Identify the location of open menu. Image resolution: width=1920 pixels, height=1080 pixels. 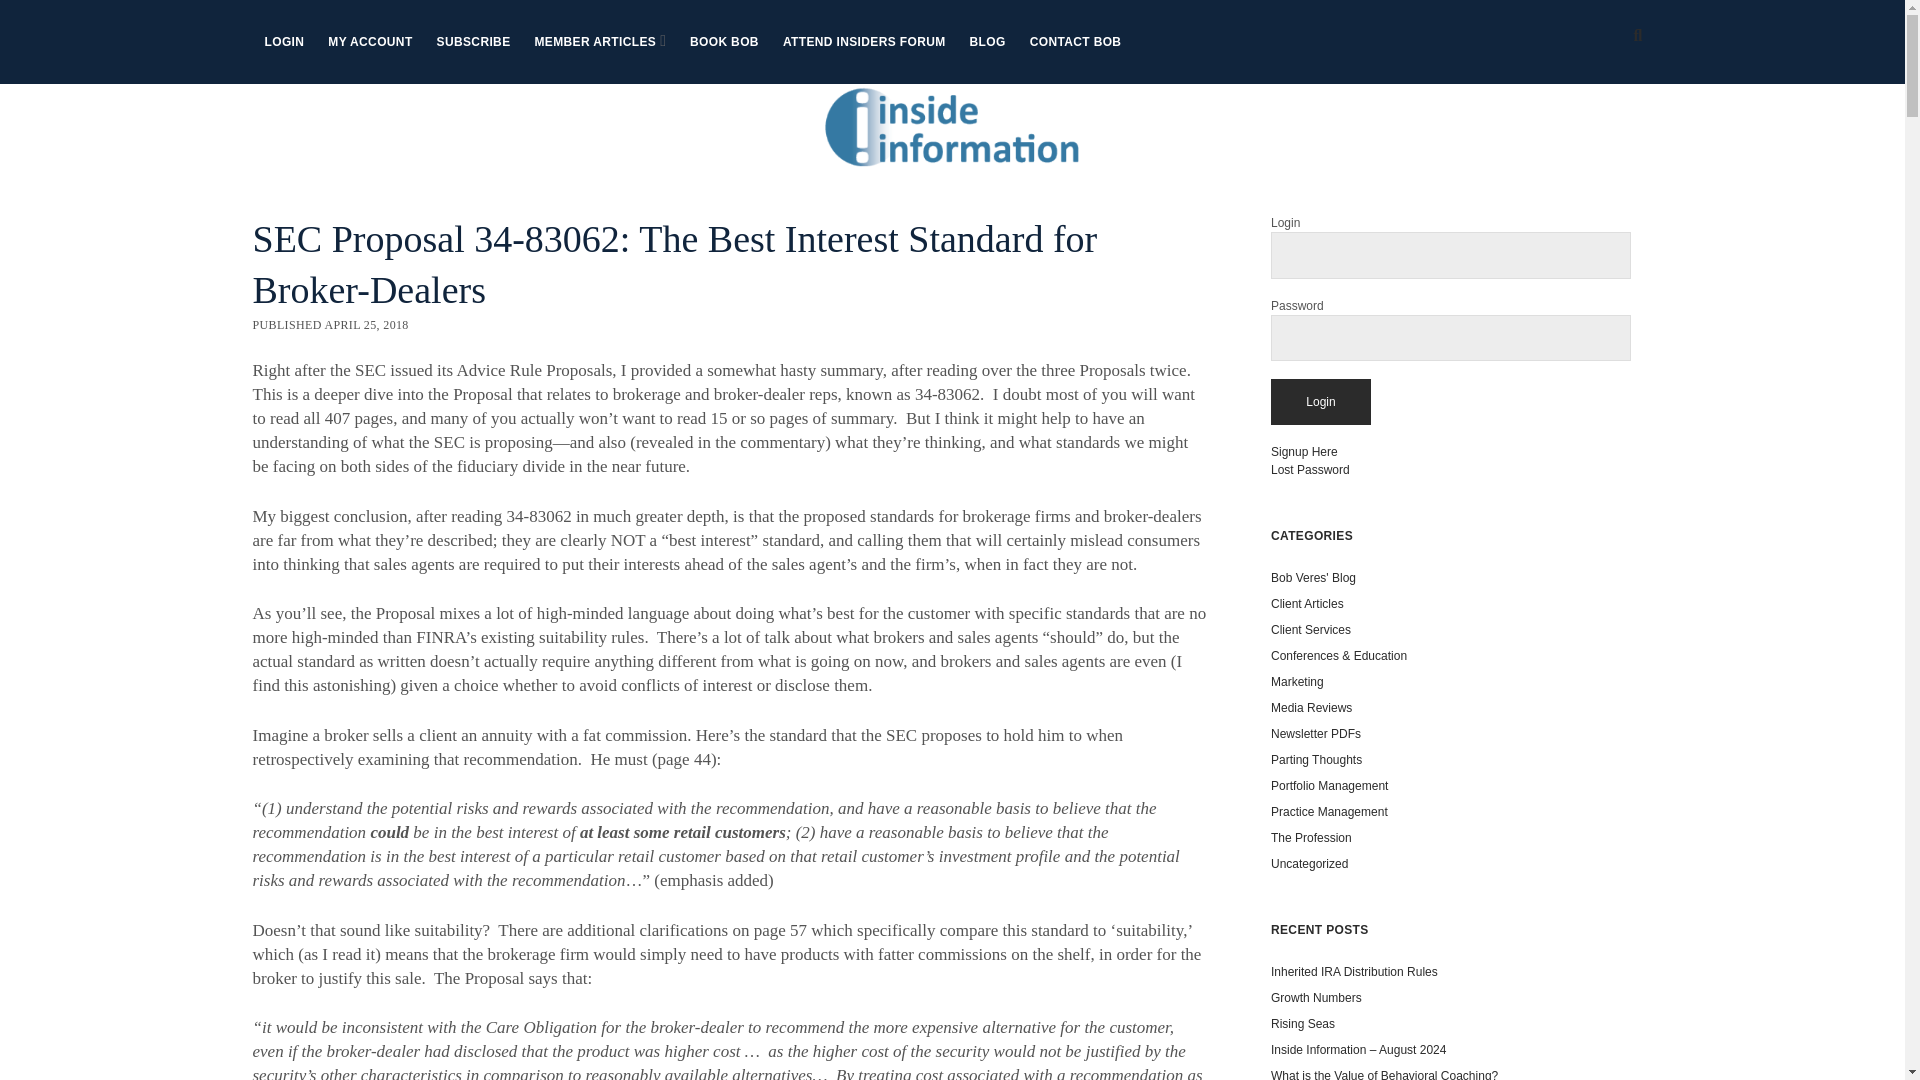
(663, 40).